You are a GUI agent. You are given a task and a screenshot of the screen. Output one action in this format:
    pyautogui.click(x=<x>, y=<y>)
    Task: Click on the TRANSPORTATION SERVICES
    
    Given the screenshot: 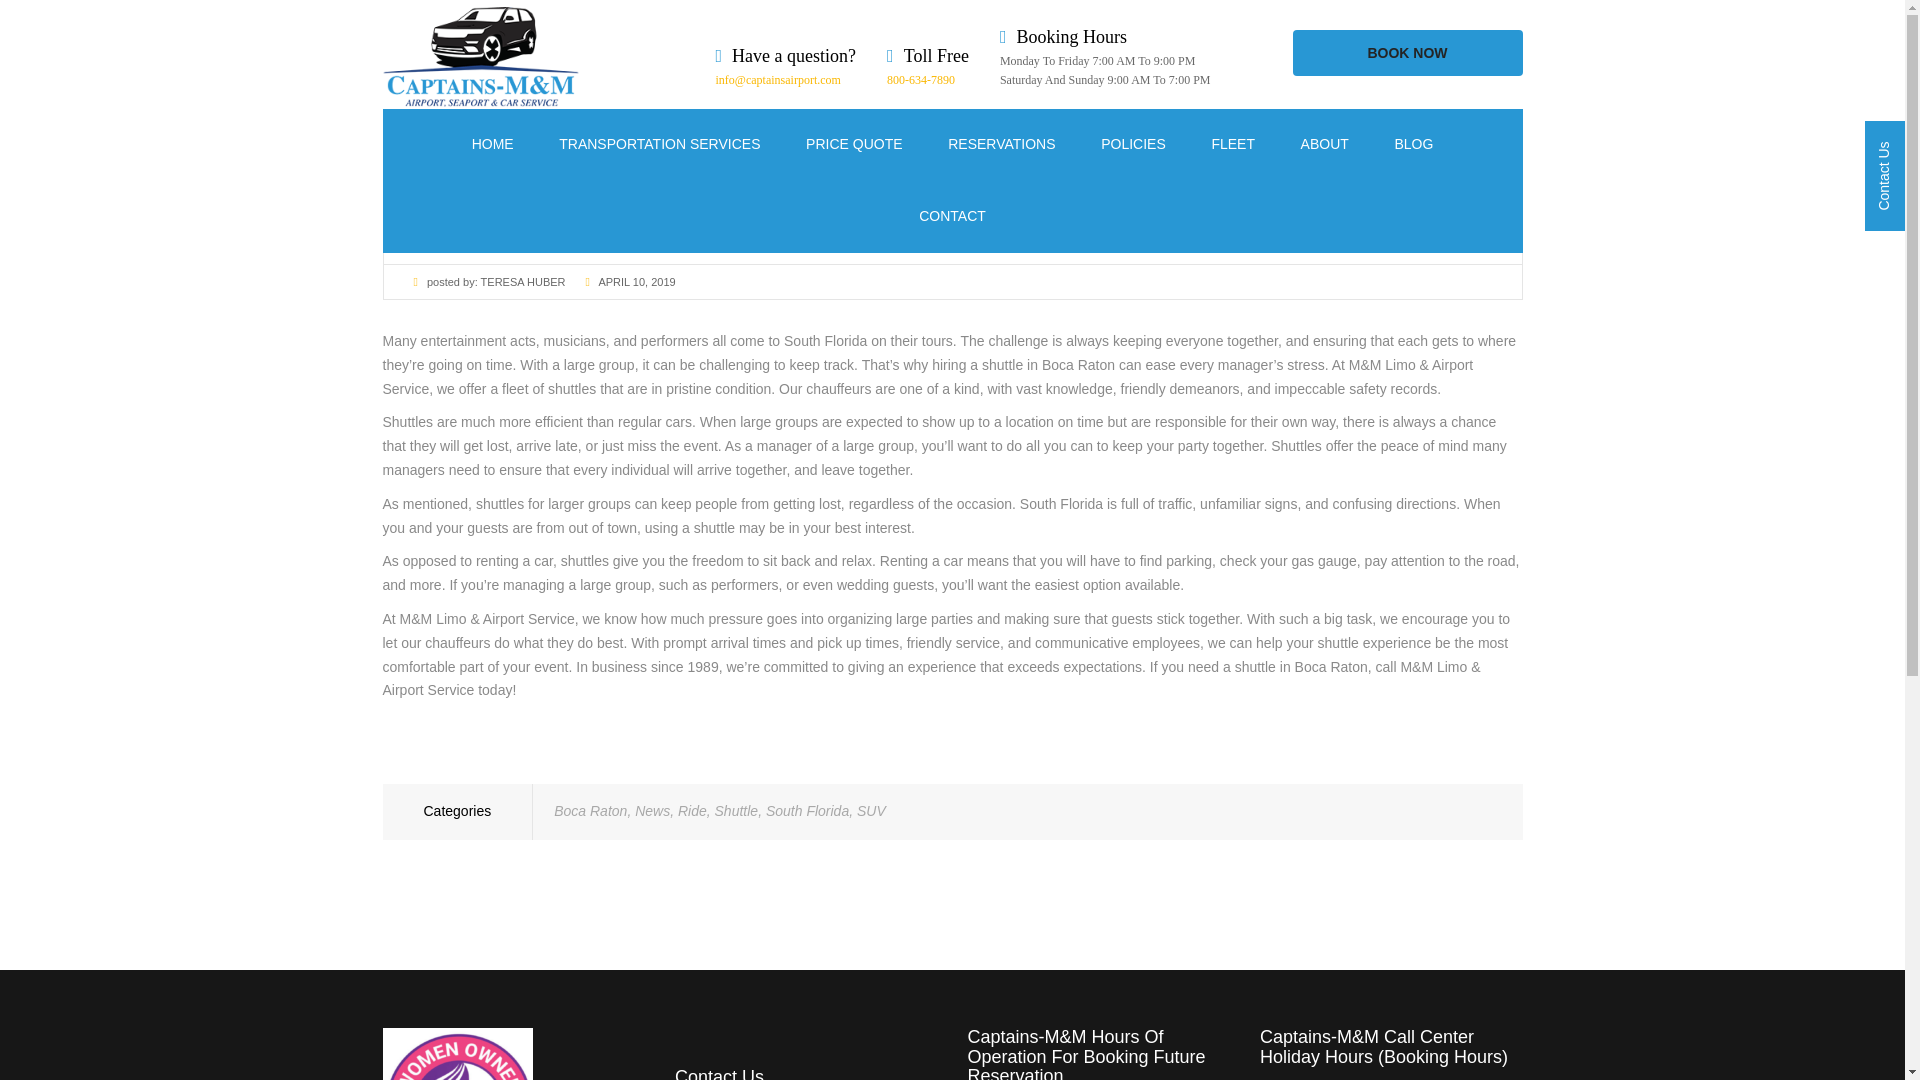 What is the action you would take?
    pyautogui.click(x=659, y=145)
    